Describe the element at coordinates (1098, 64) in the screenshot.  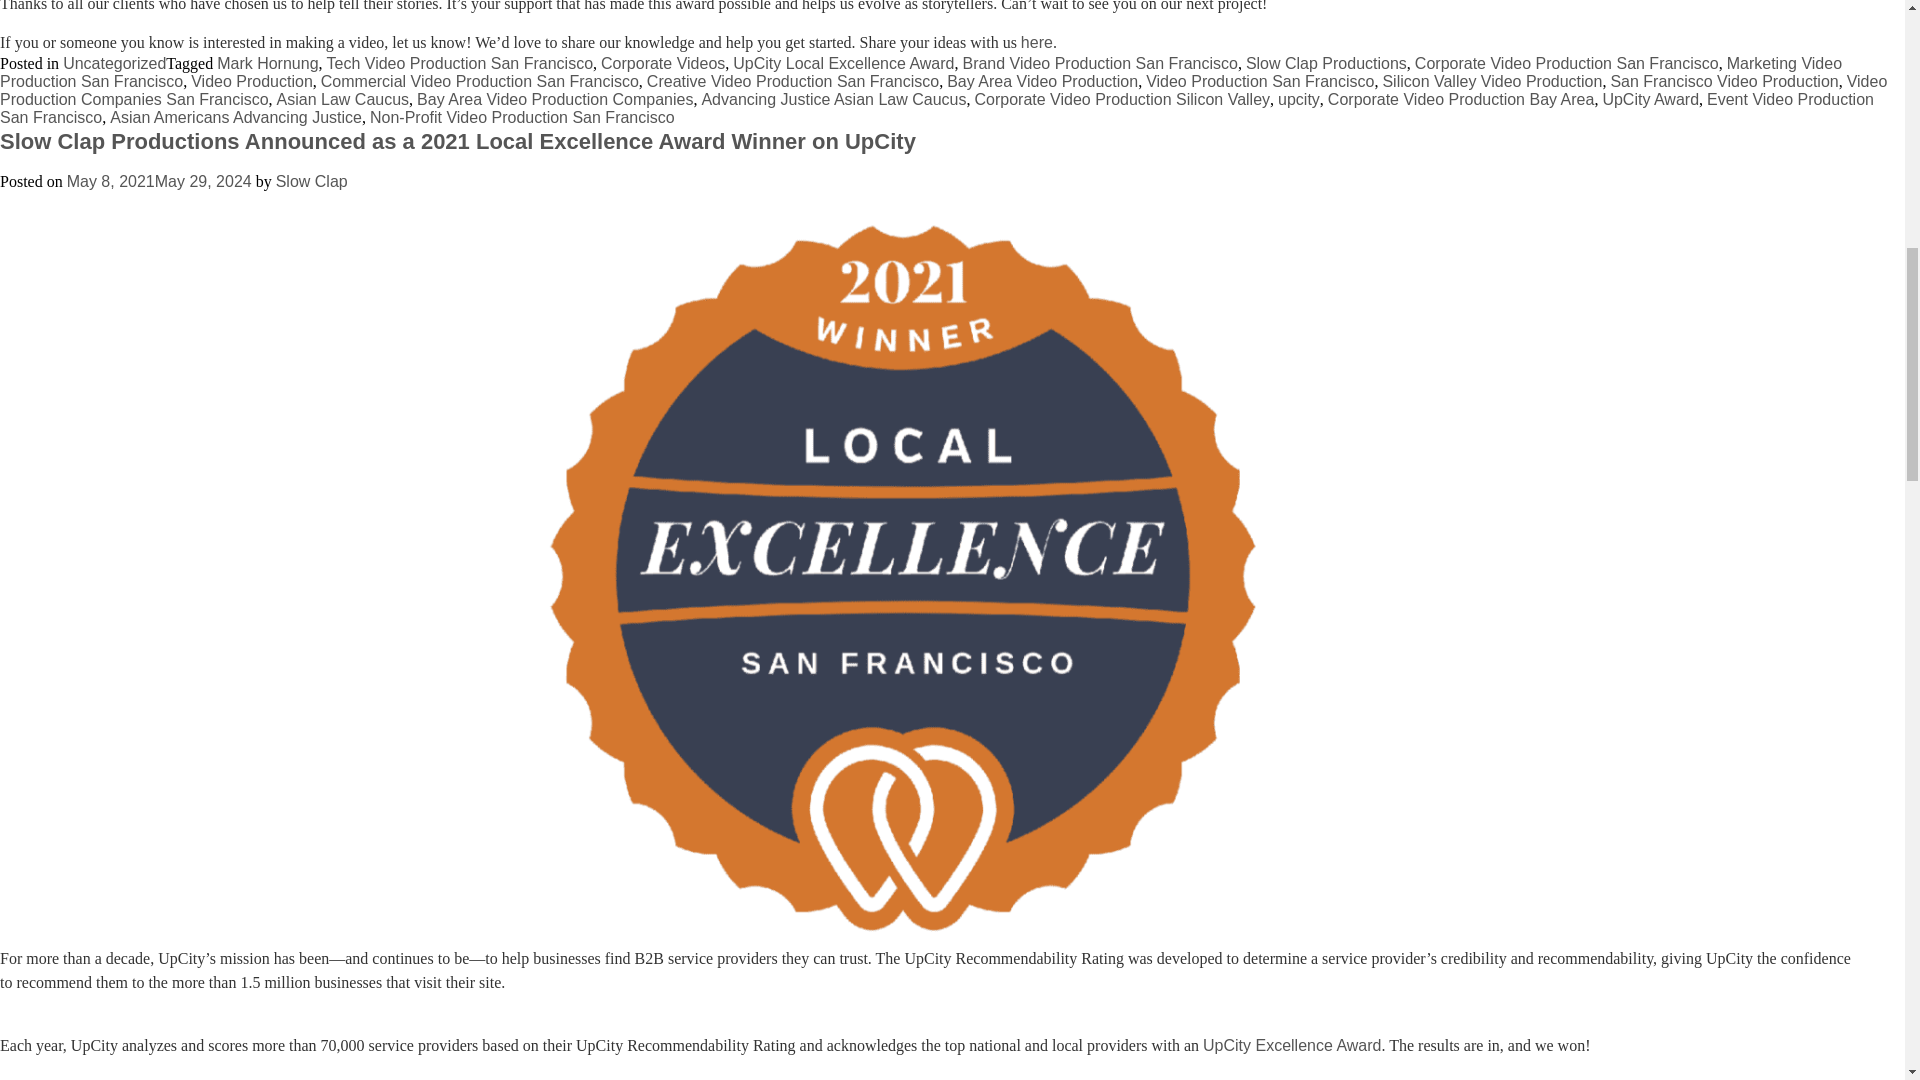
I see `Brand Video Production San Francisco` at that location.